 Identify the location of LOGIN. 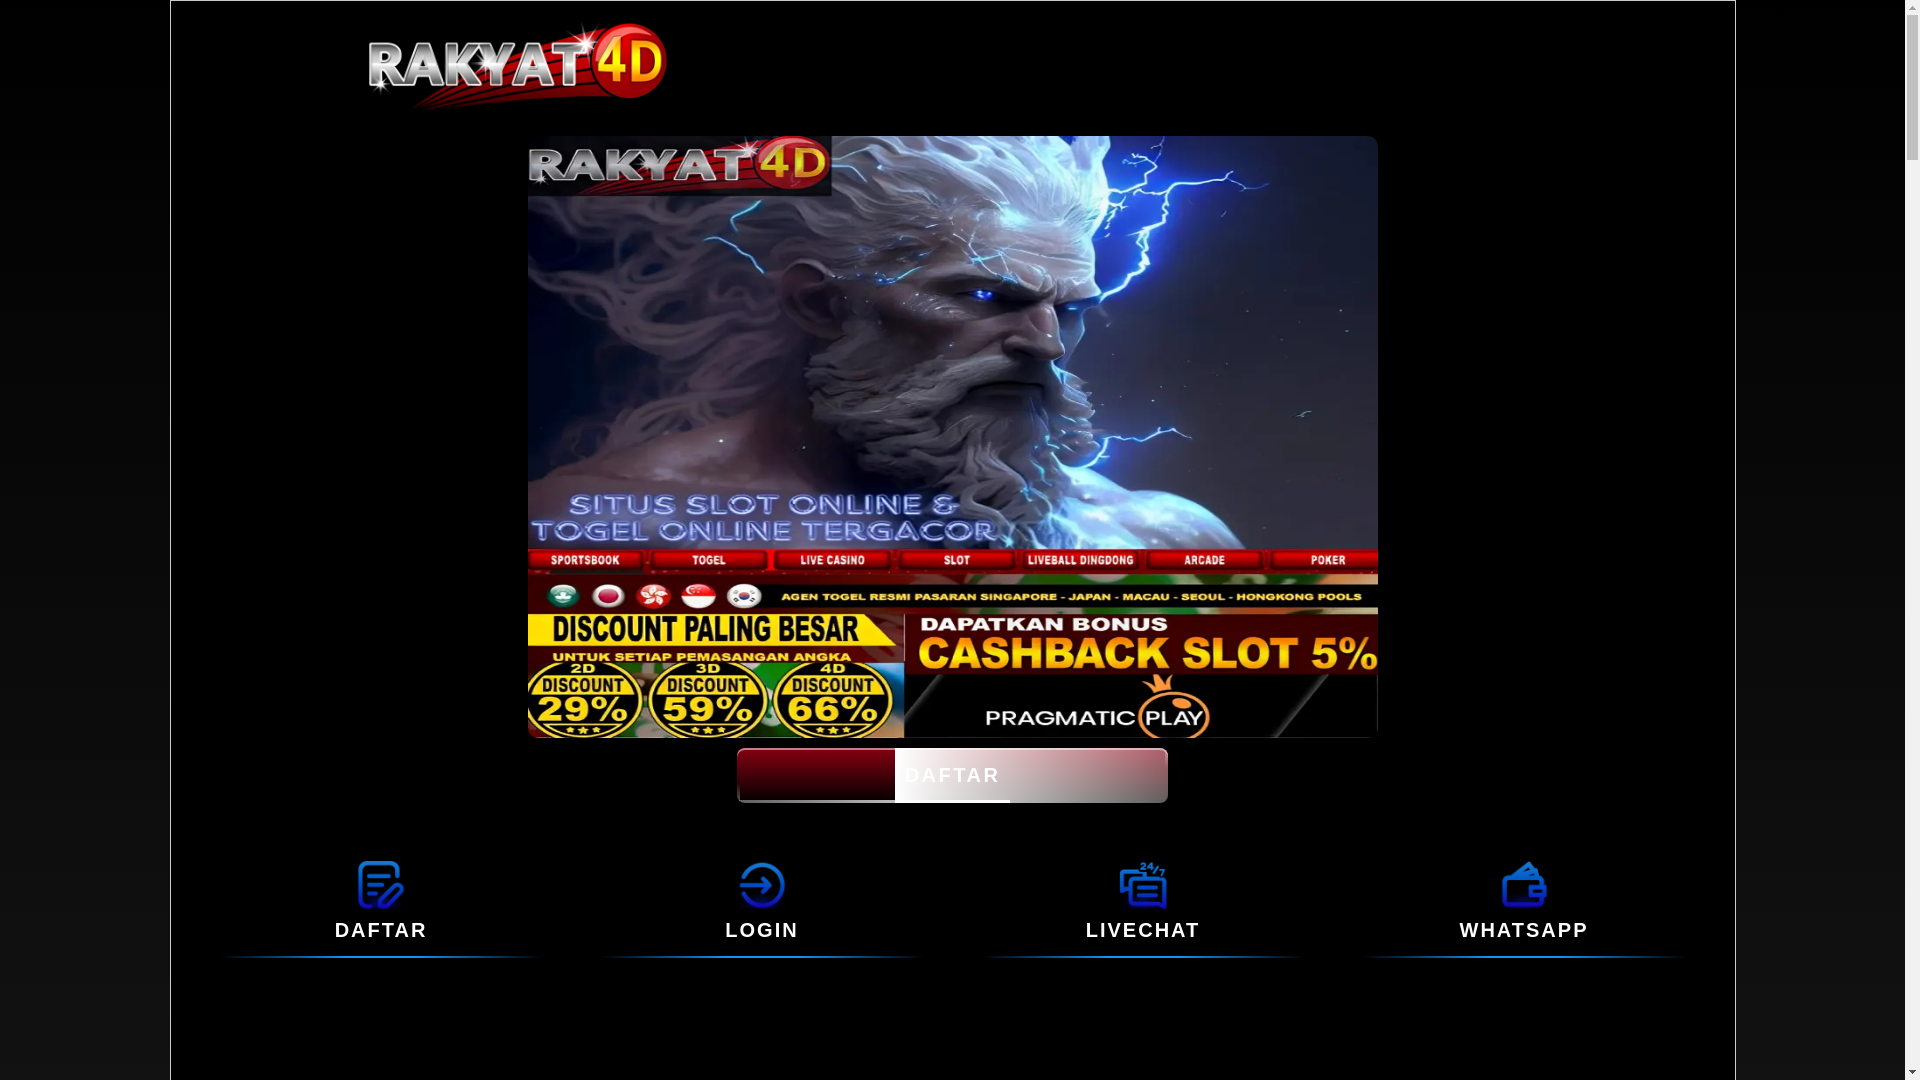
(762, 930).